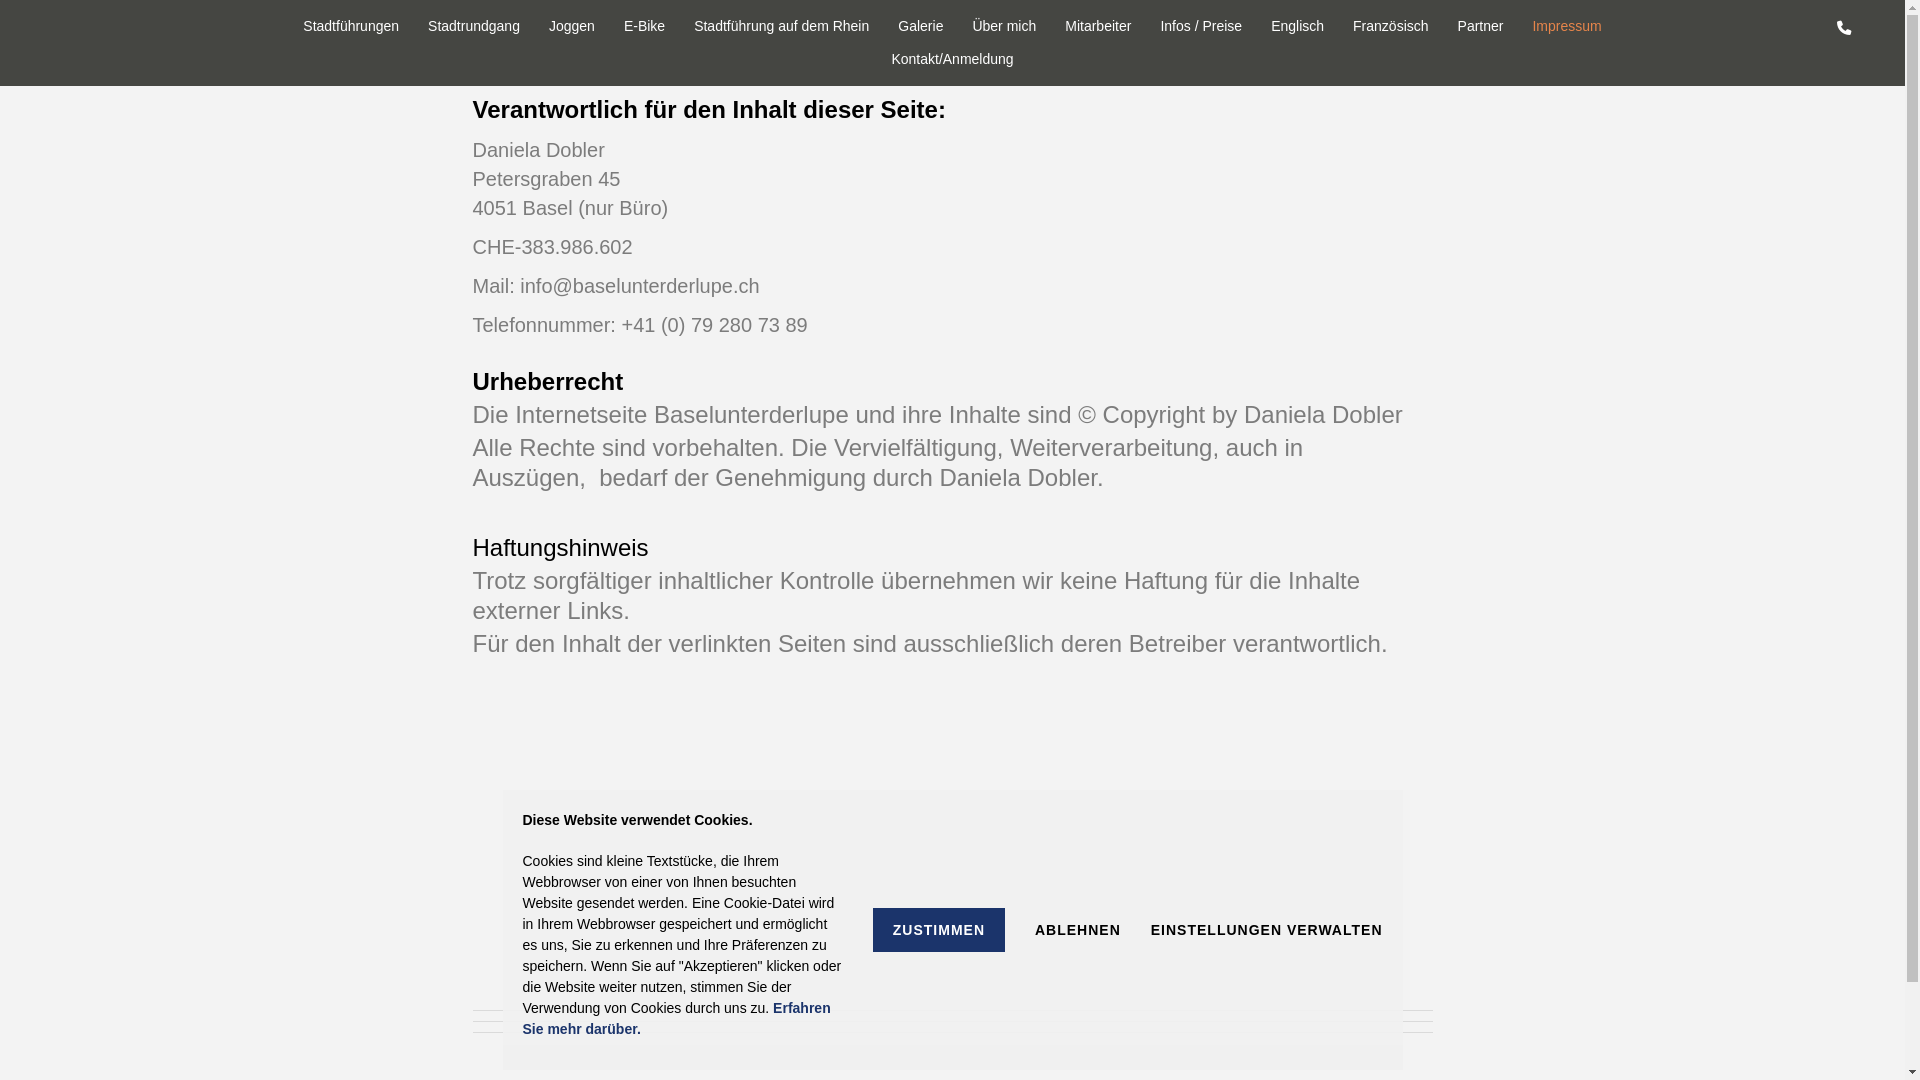 This screenshot has width=1920, height=1080. What do you see at coordinates (1201, 26) in the screenshot?
I see `Infos / Preise` at bounding box center [1201, 26].